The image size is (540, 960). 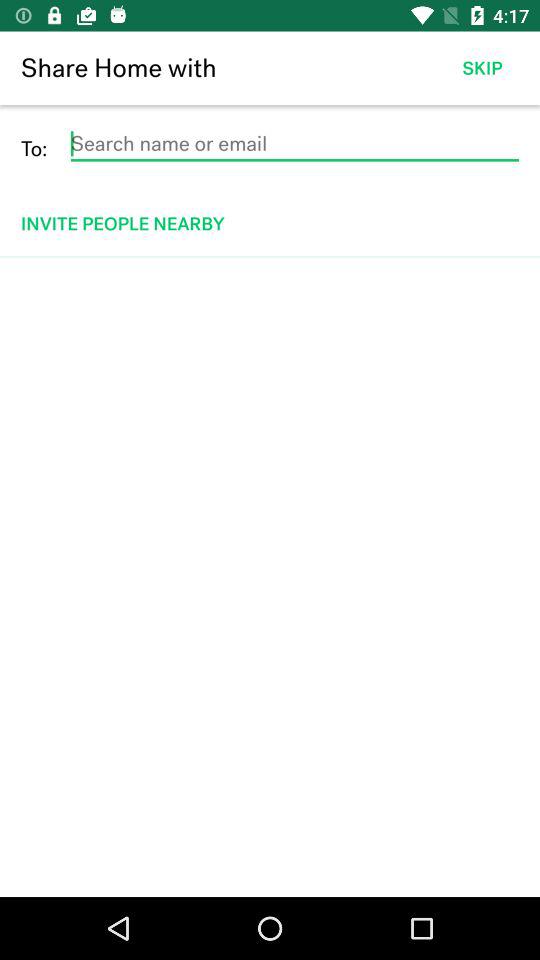 I want to click on choose icon to the right of the share home with item, so click(x=482, y=68).